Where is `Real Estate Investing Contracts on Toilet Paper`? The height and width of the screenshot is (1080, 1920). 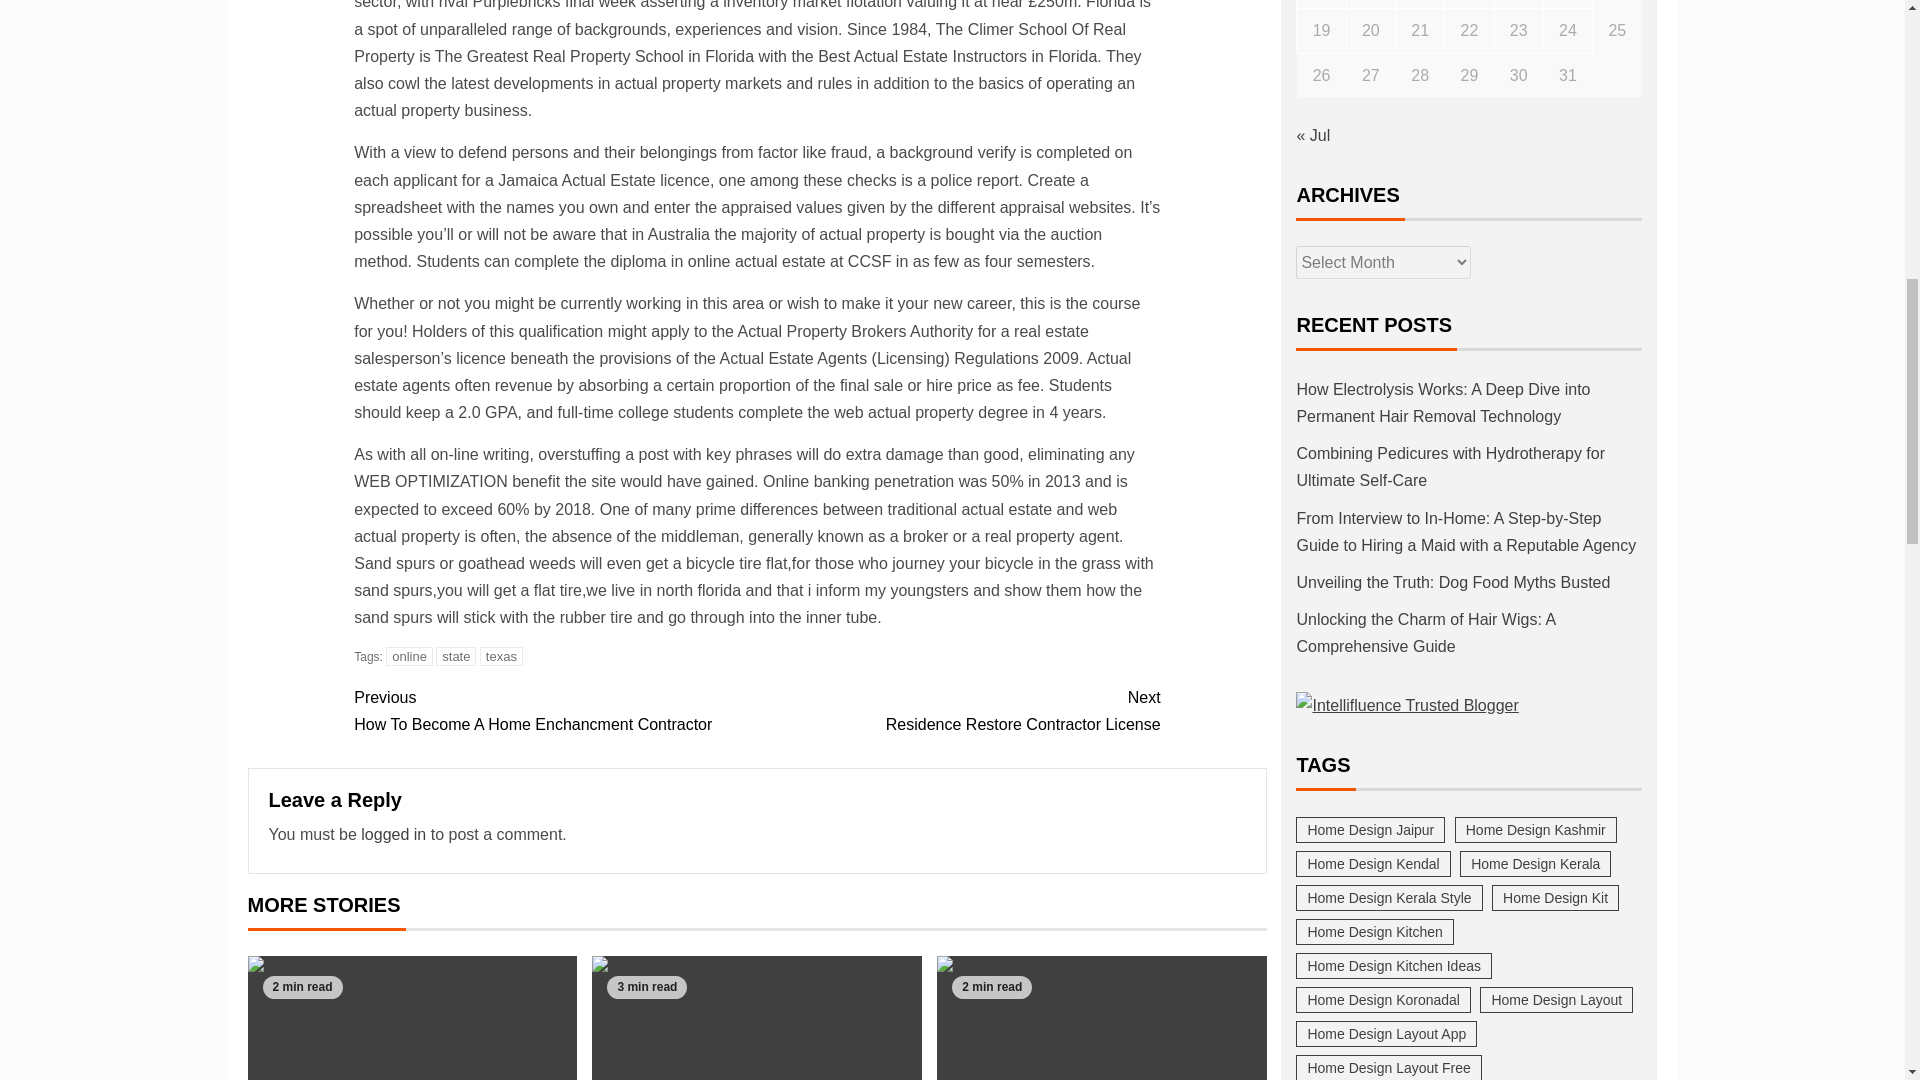
Real Estate Investing Contracts on Toilet Paper is located at coordinates (756, 1018).